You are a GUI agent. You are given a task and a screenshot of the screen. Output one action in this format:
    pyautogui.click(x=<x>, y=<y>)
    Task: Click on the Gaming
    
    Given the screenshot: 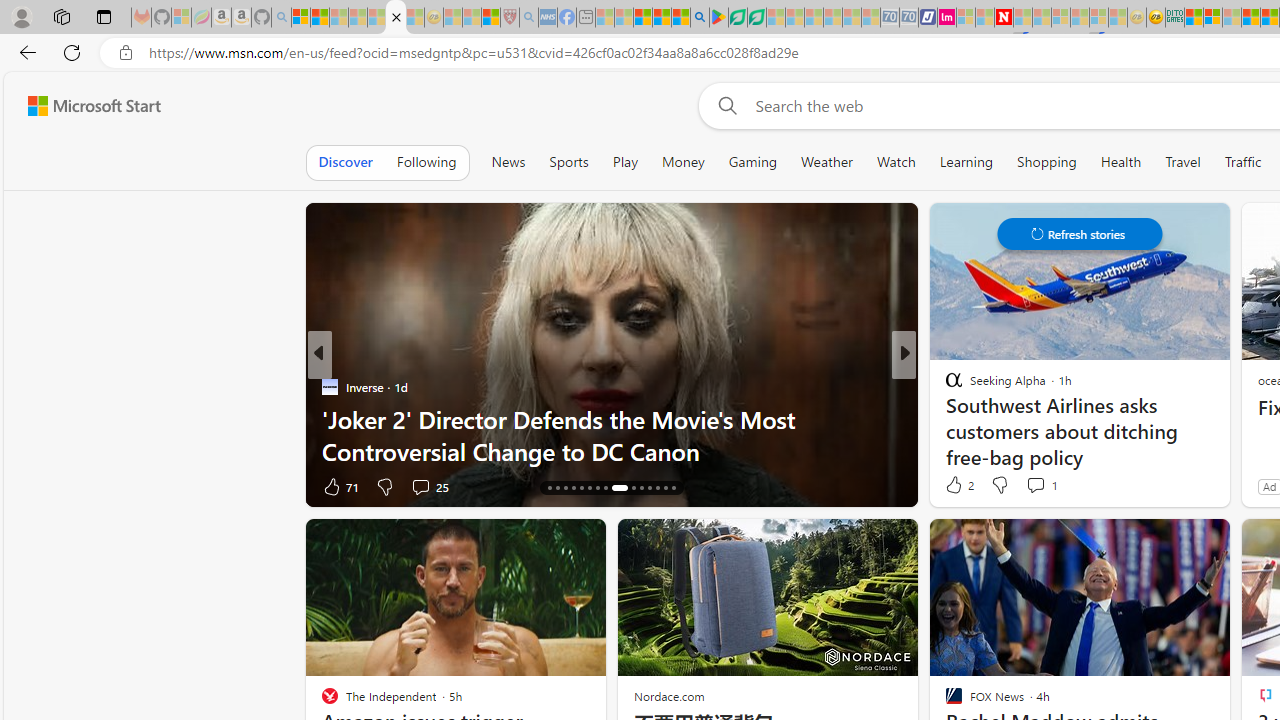 What is the action you would take?
    pyautogui.click(x=752, y=162)
    